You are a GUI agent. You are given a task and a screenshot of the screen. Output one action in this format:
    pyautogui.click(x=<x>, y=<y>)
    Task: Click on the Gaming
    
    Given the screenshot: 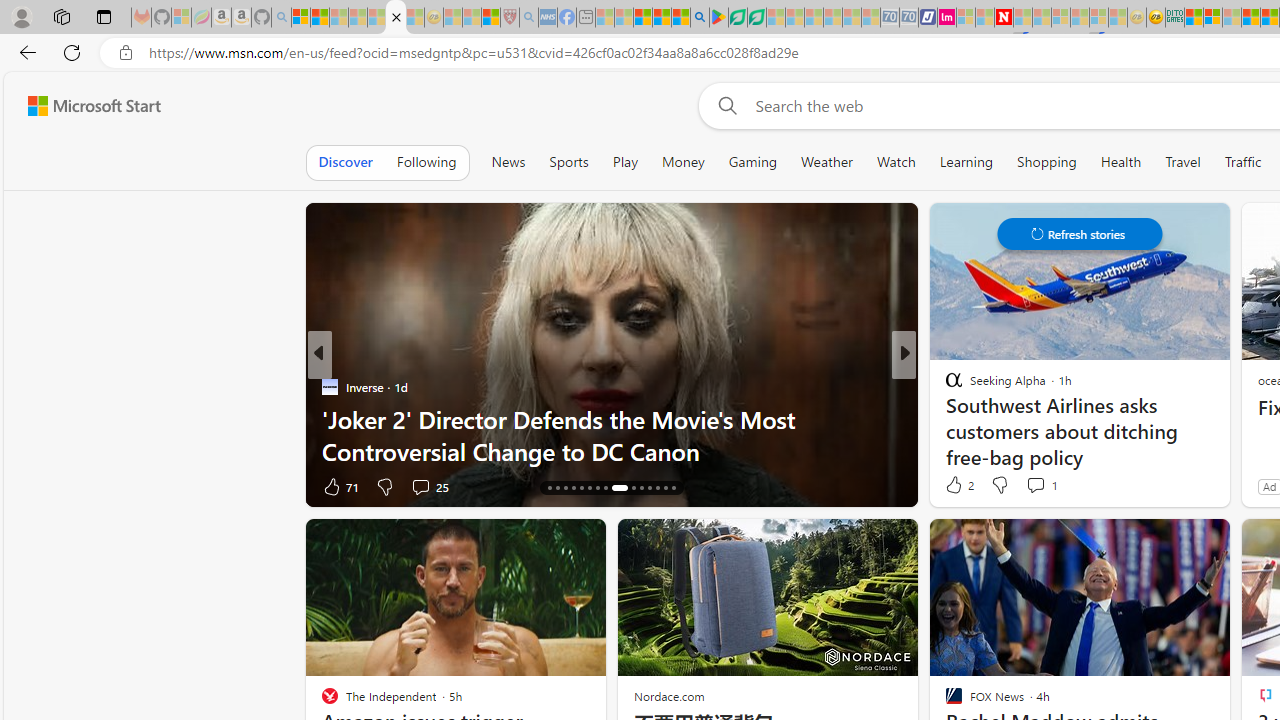 What is the action you would take?
    pyautogui.click(x=752, y=162)
    